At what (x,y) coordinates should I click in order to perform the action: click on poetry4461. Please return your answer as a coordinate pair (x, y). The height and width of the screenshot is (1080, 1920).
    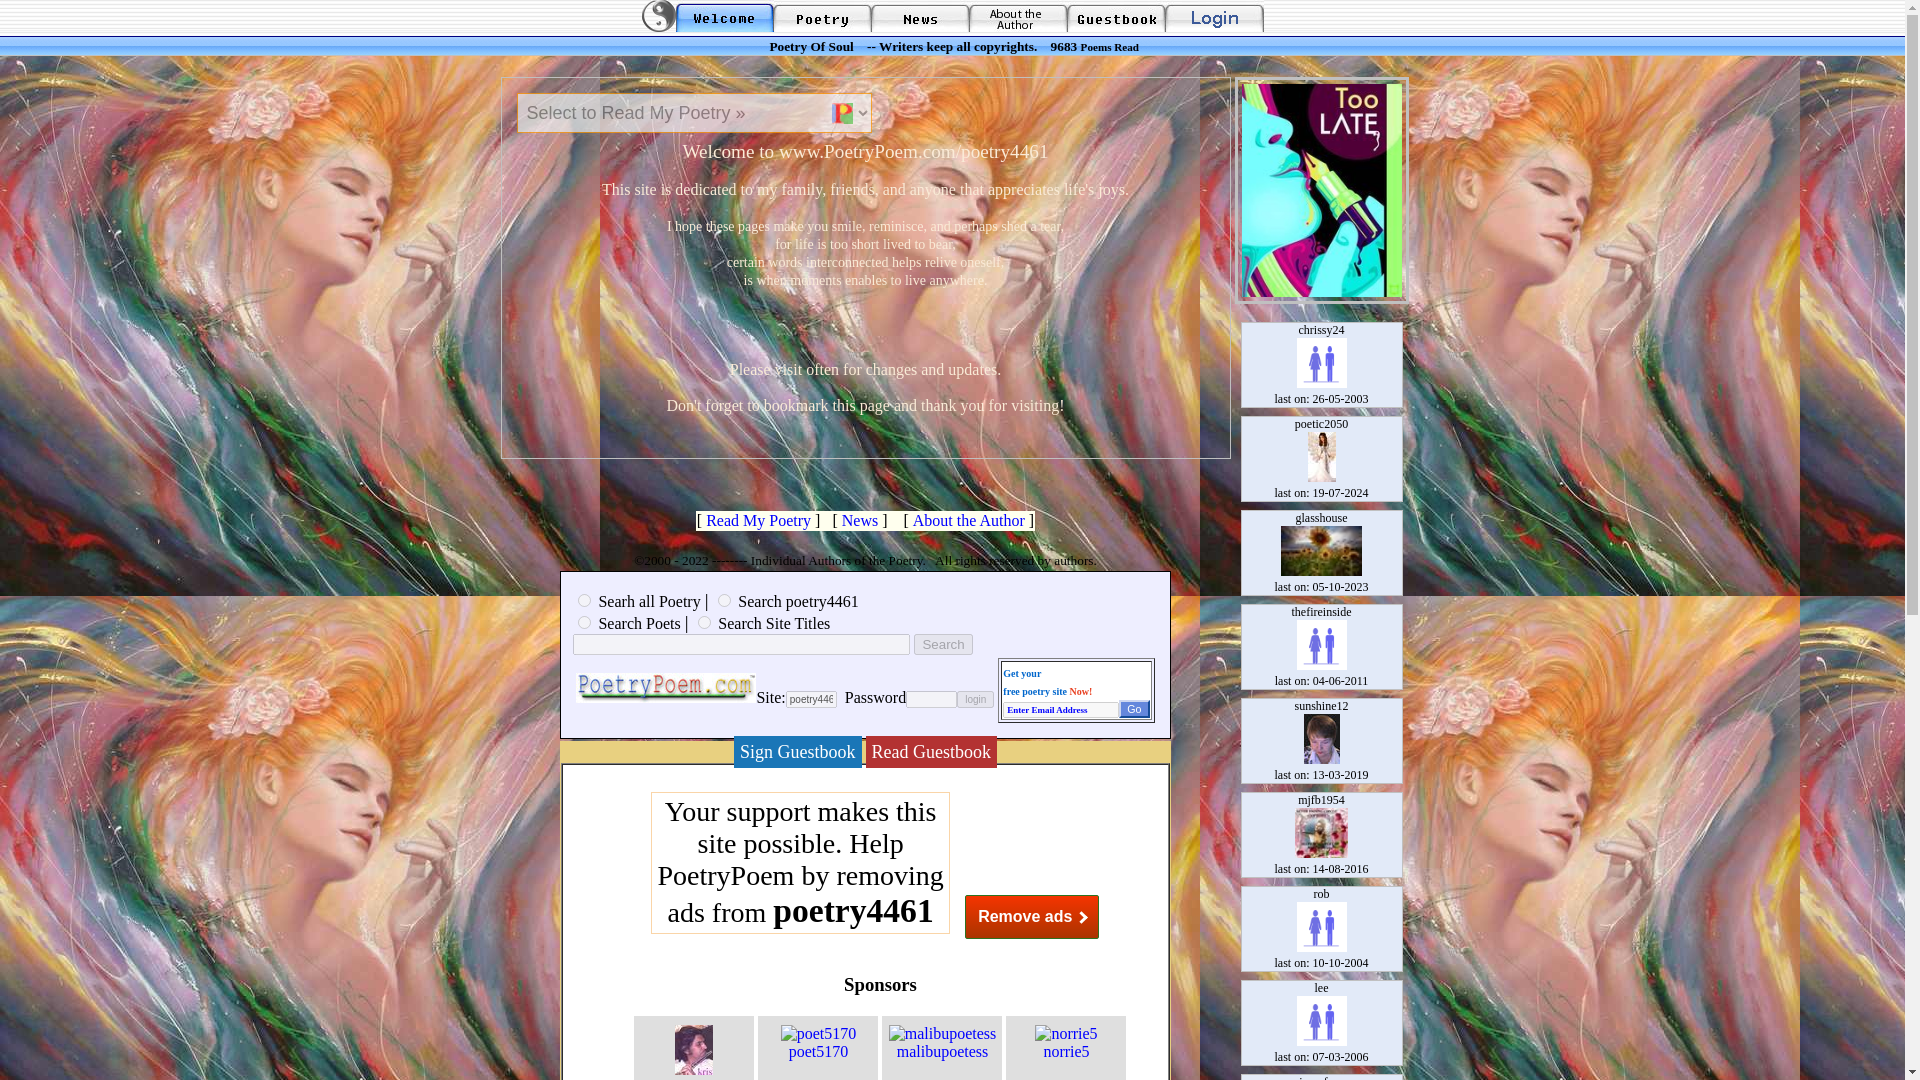
    Looking at the image, I should click on (811, 700).